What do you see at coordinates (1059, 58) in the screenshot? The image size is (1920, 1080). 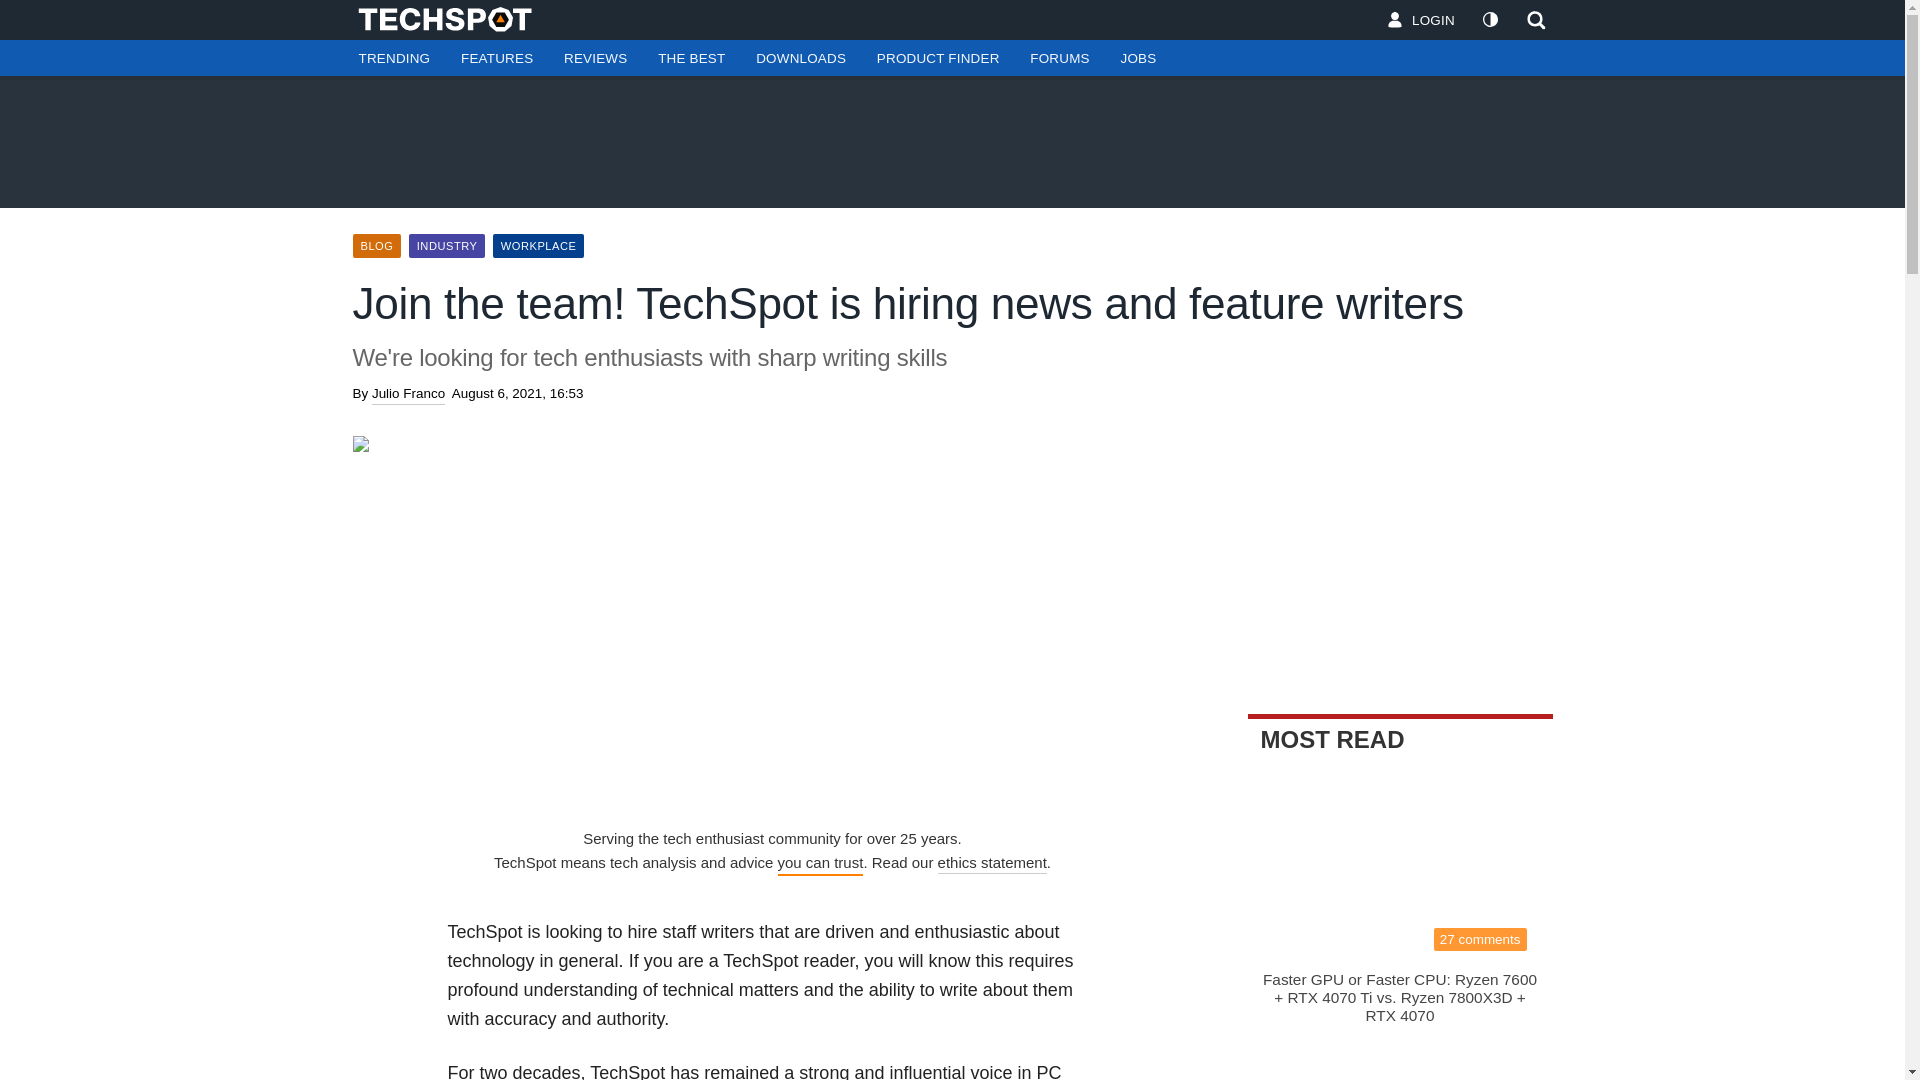 I see `FORUMS` at bounding box center [1059, 58].